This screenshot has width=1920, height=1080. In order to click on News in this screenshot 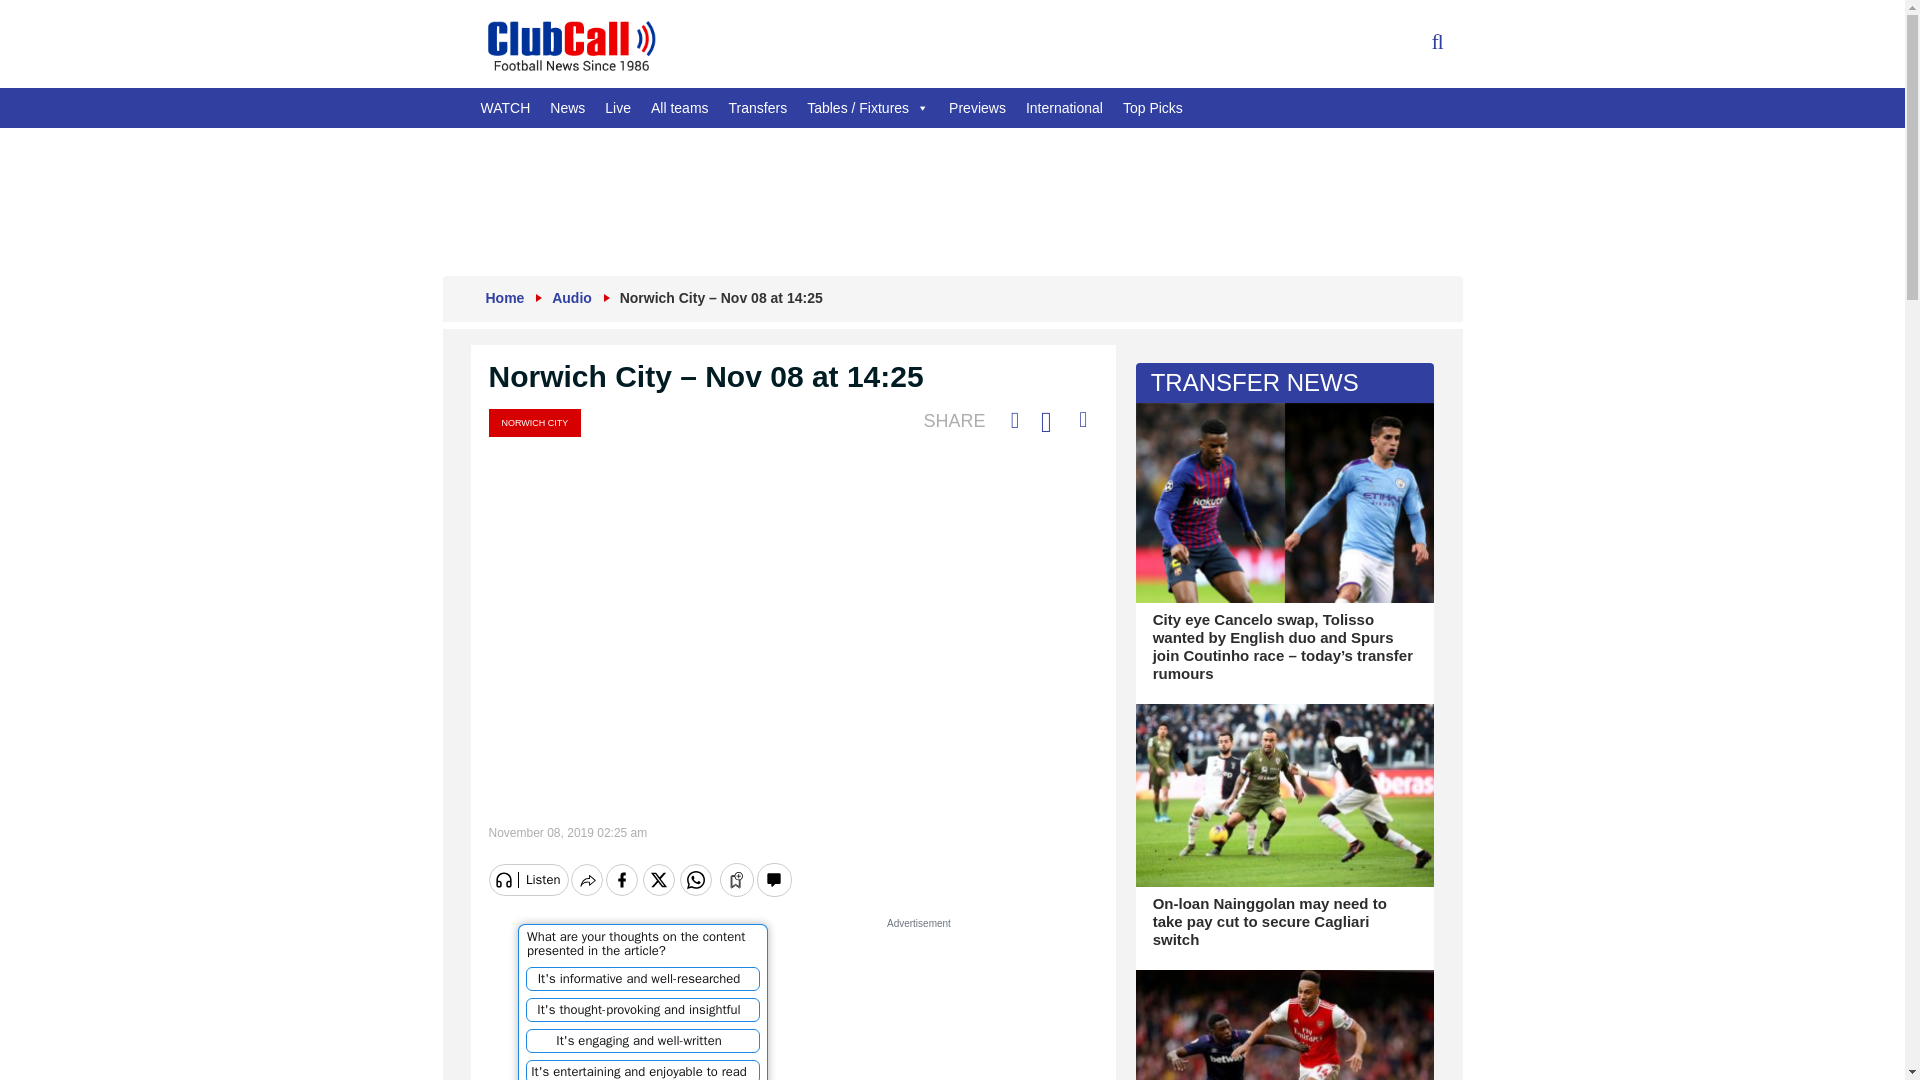, I will do `click(567, 108)`.